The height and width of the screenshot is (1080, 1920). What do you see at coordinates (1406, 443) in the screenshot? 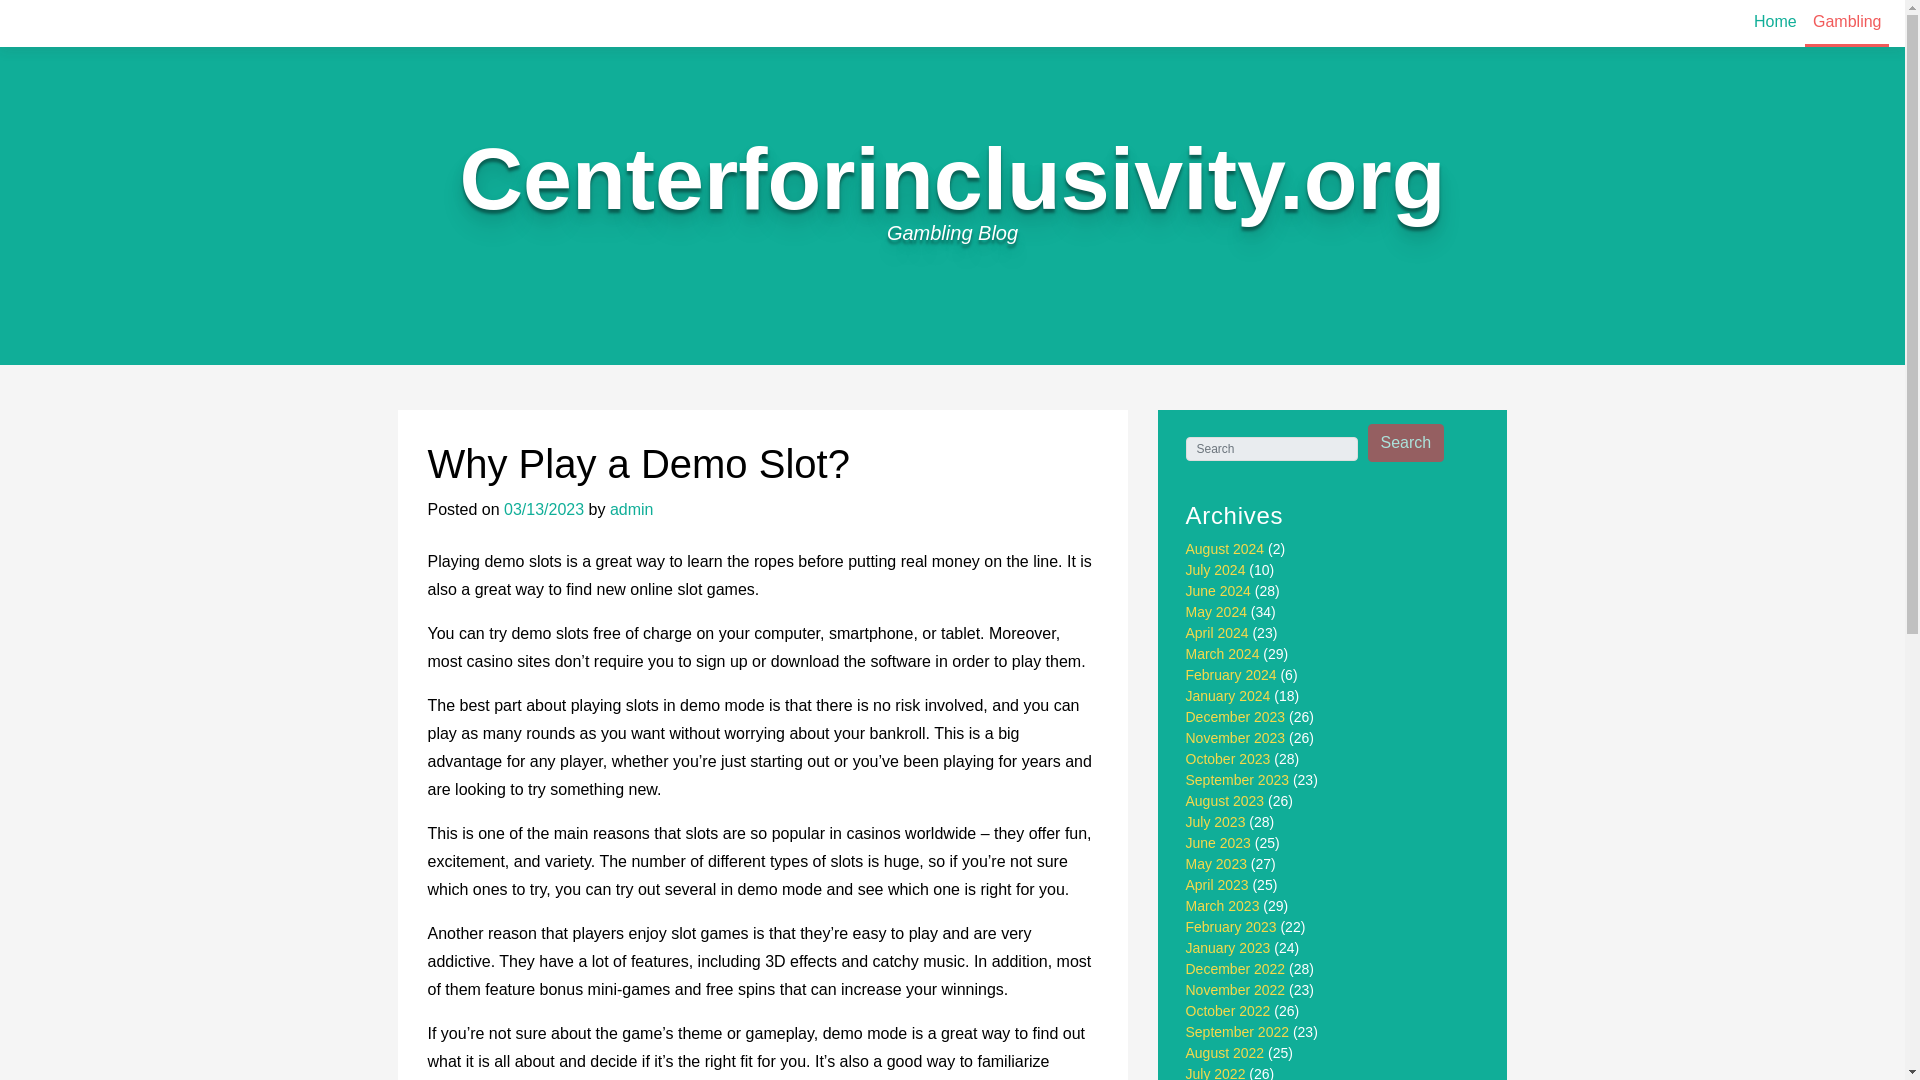
I see `Search` at bounding box center [1406, 443].